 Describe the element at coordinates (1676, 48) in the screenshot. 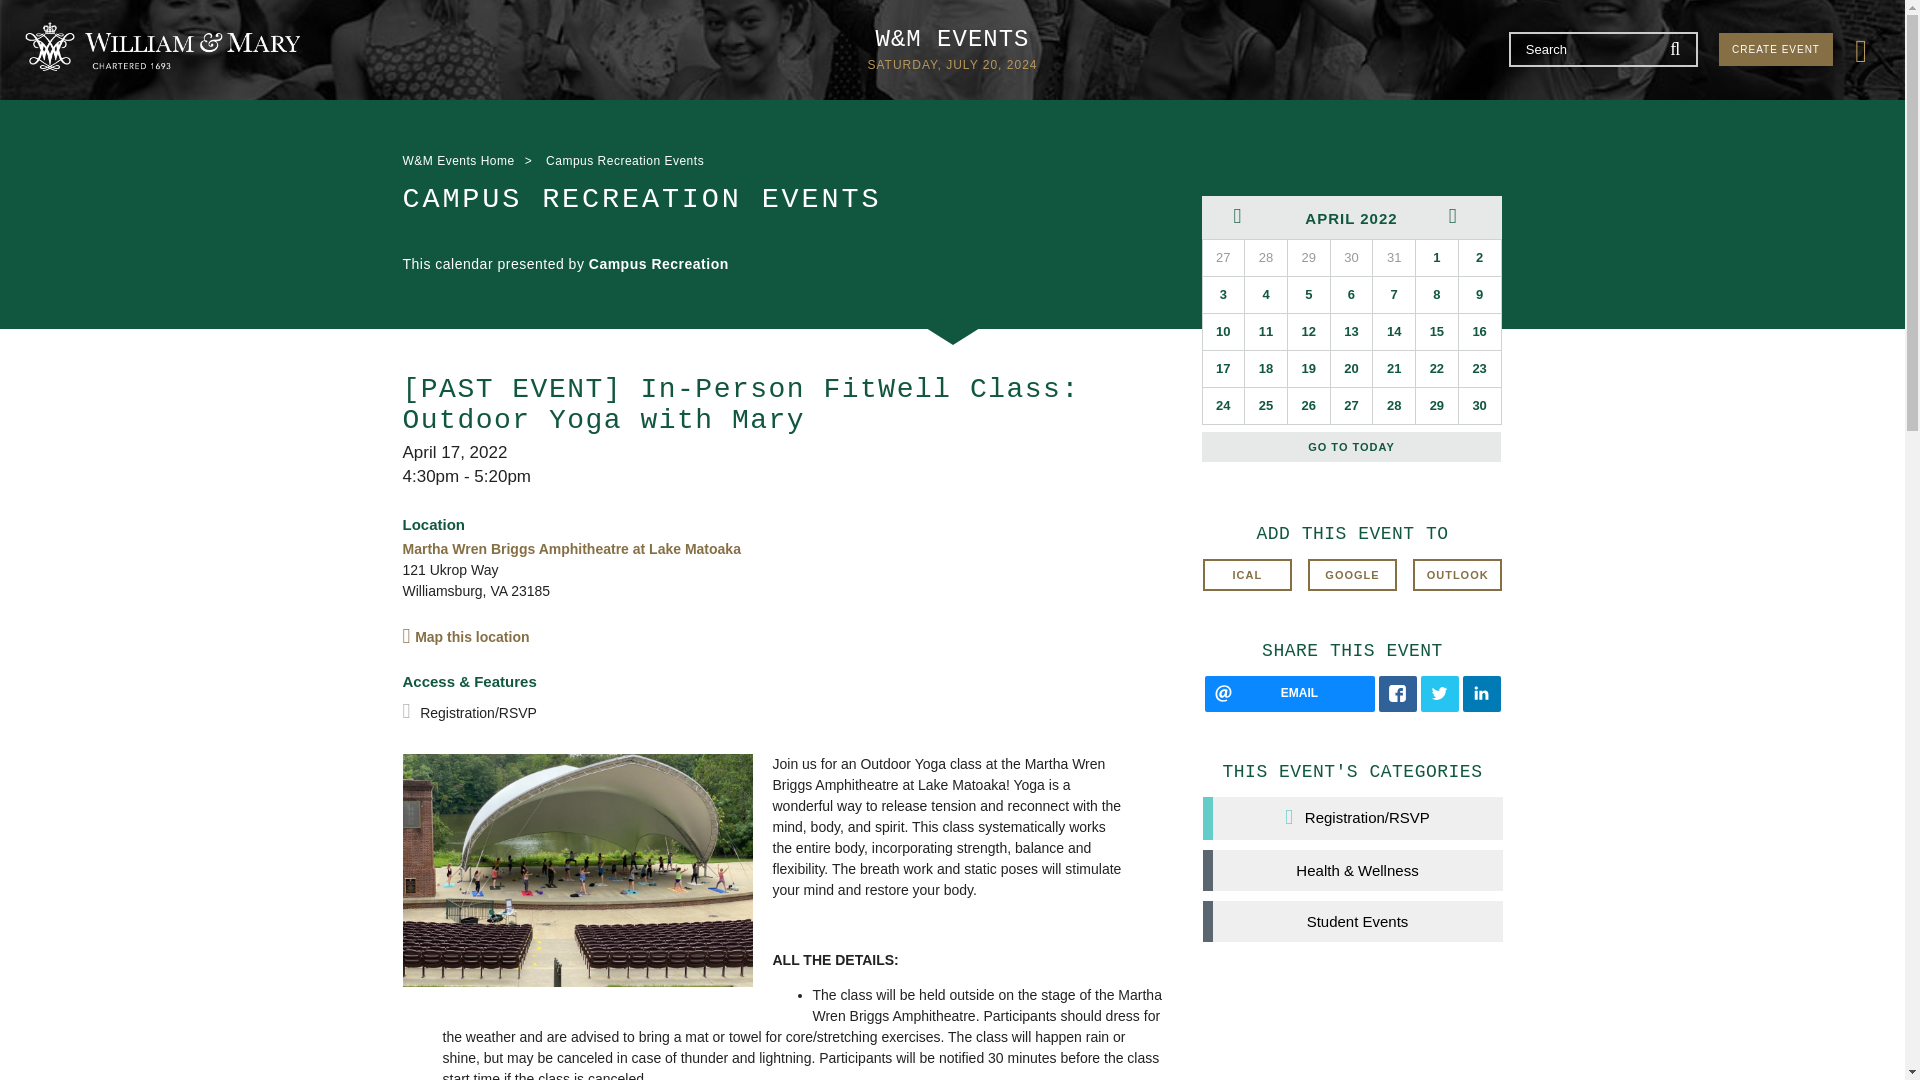

I see `Submit` at that location.